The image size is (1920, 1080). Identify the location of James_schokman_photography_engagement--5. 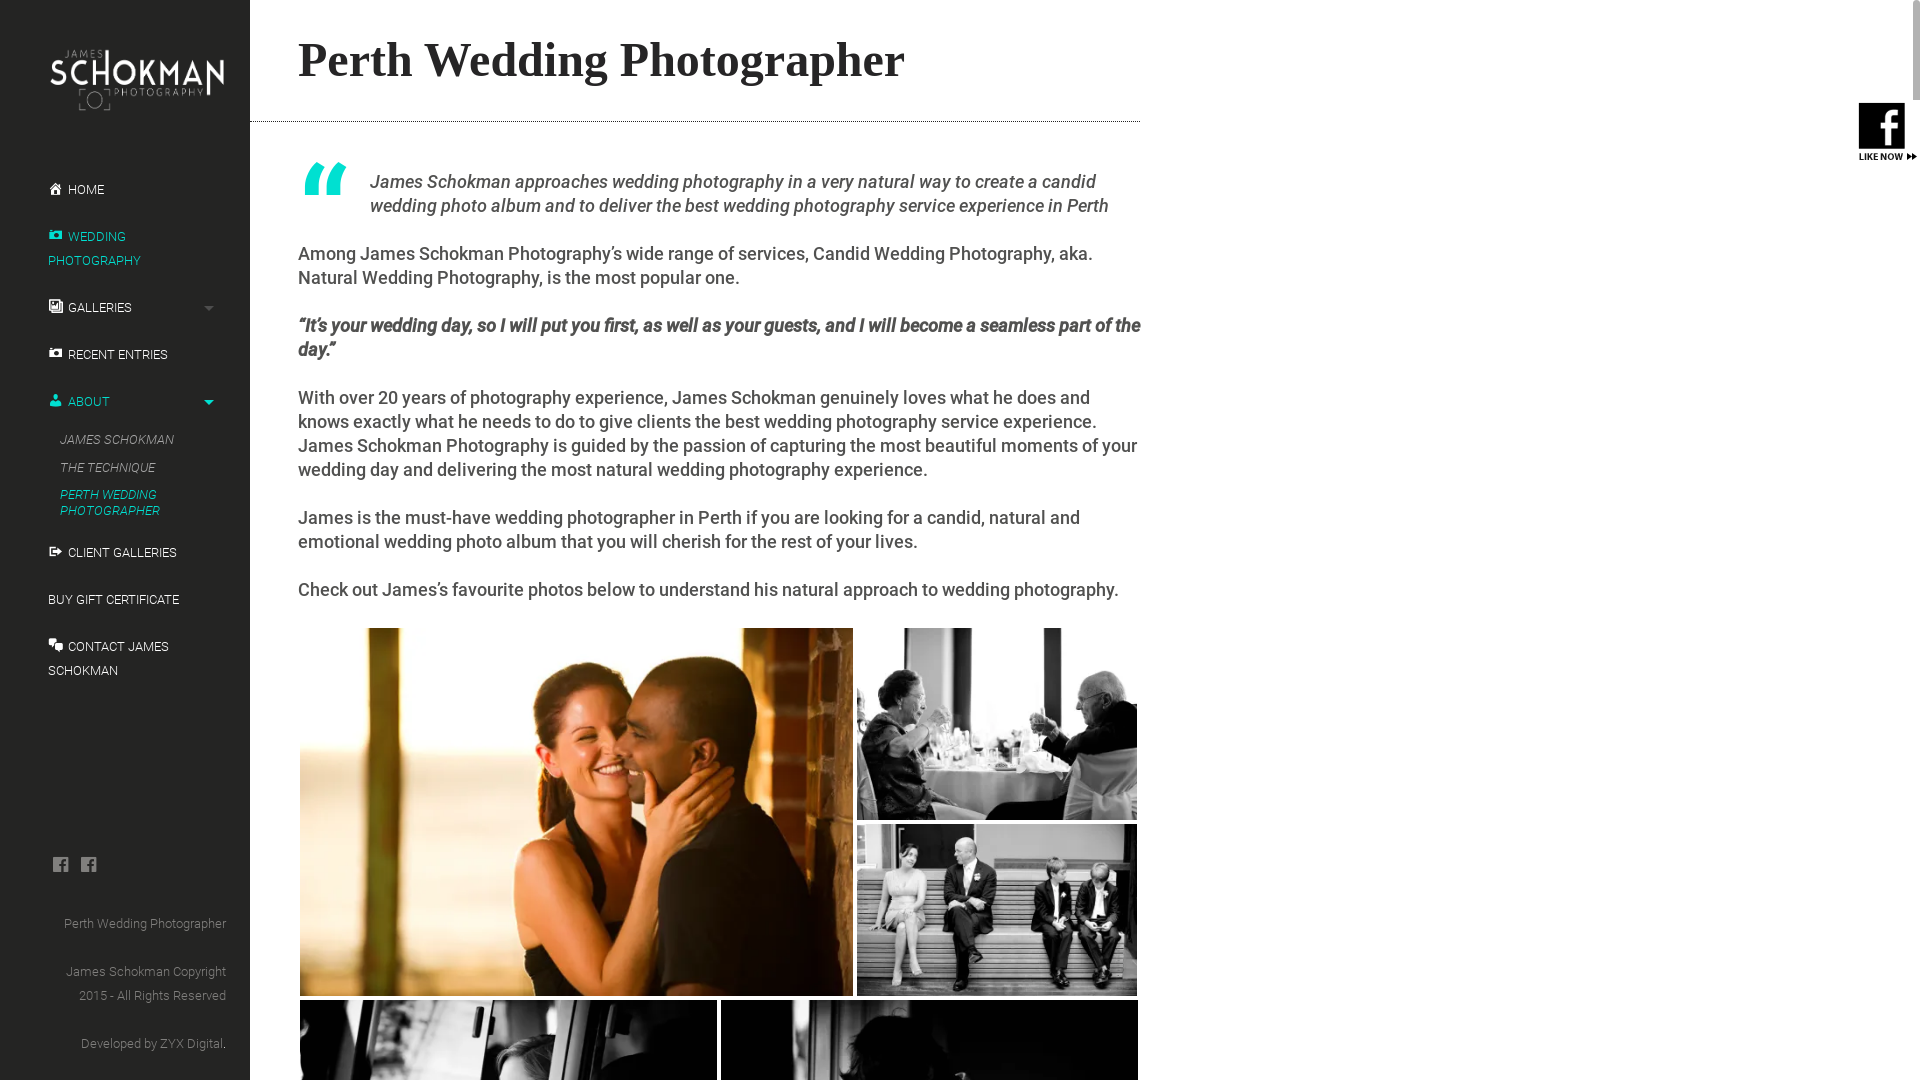
(576, 812).